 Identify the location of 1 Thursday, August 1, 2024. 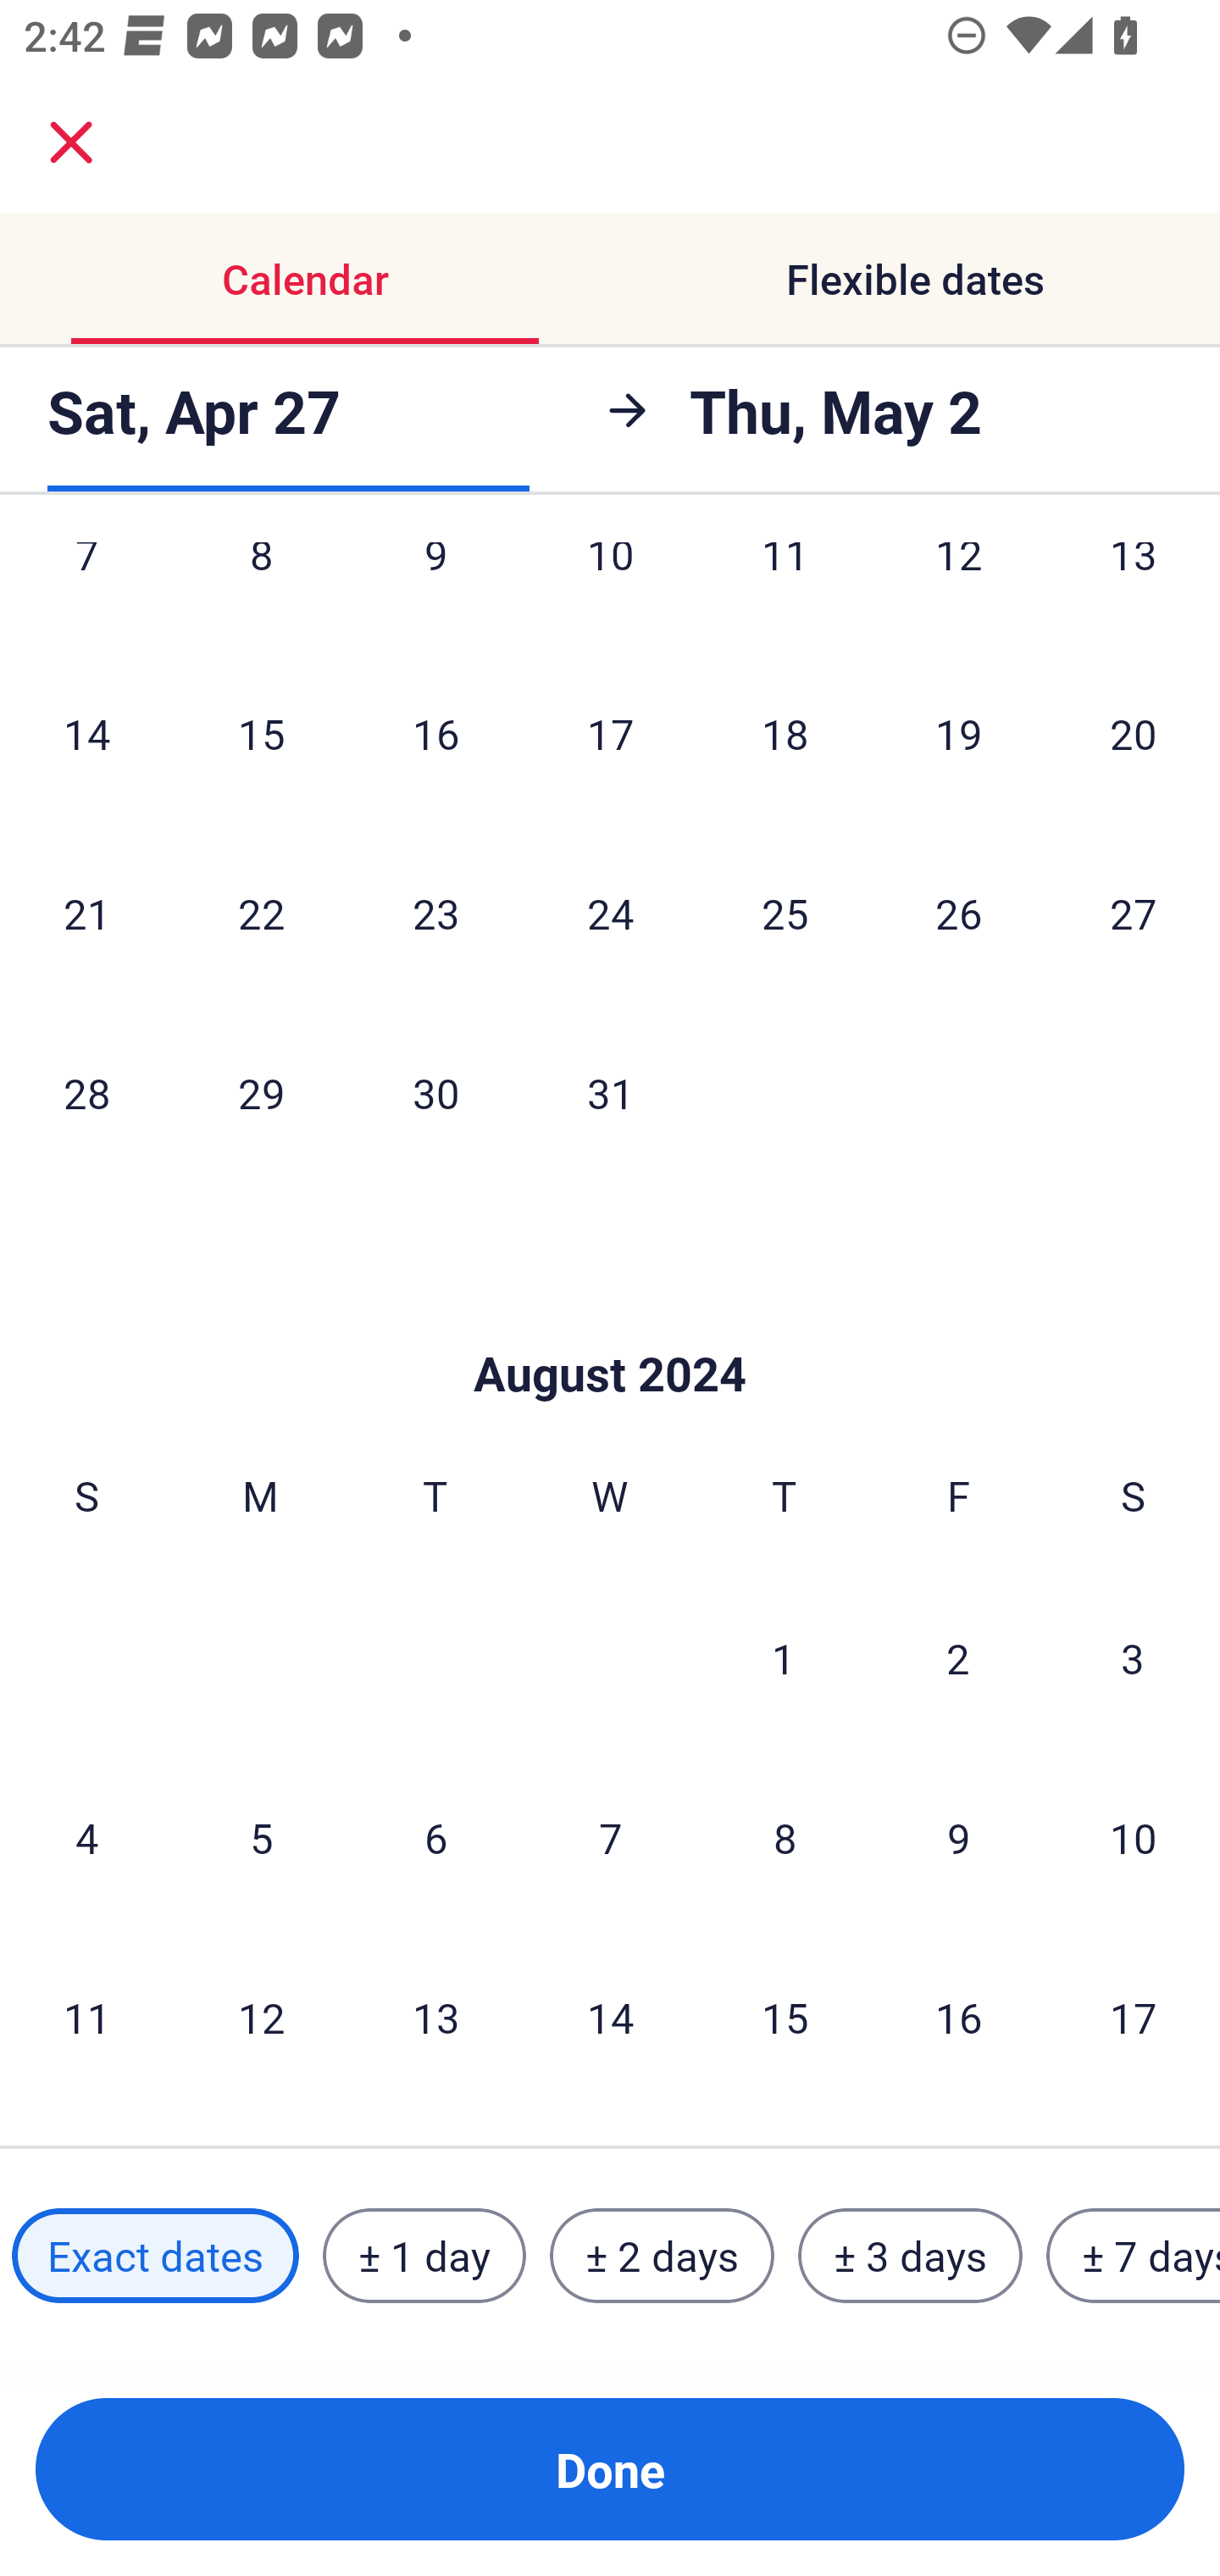
(784, 1657).